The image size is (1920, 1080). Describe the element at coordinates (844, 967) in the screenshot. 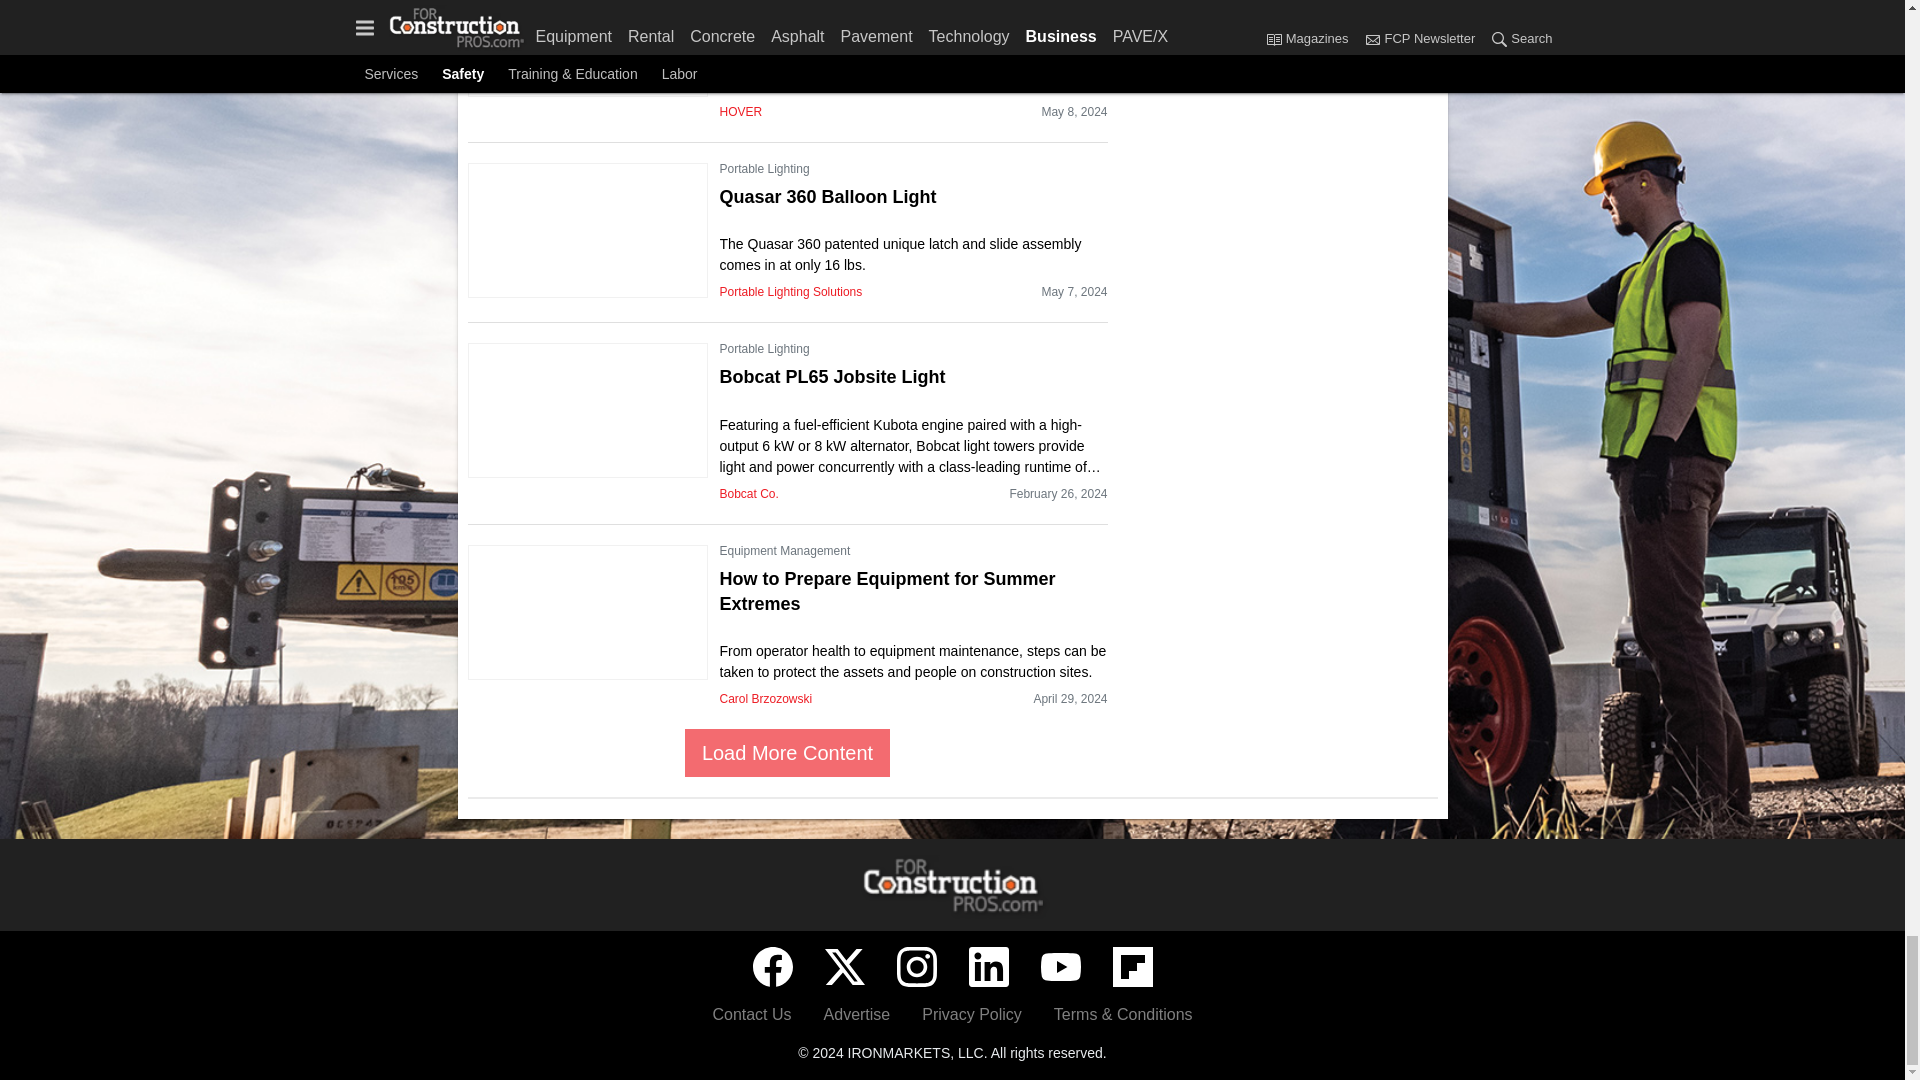

I see `Twitter X icon` at that location.